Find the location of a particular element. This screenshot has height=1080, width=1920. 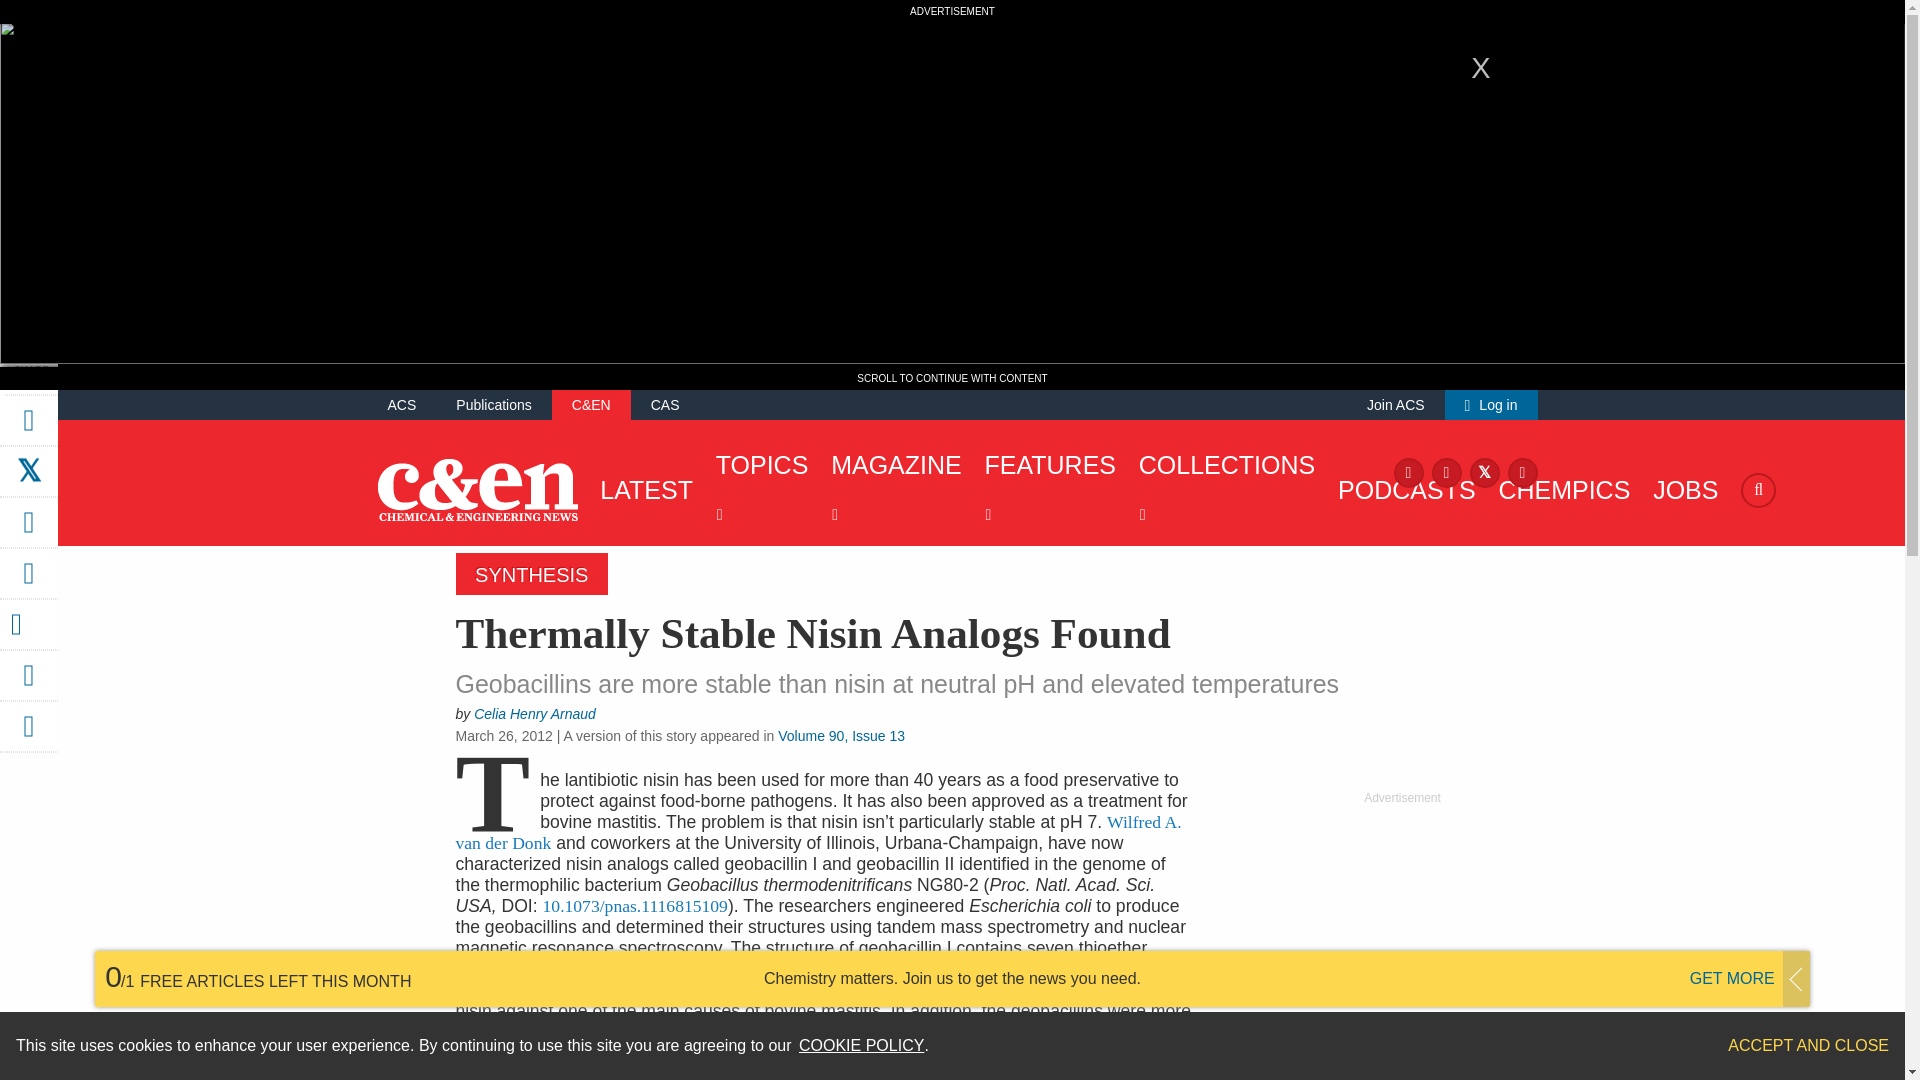

CAS is located at coordinates (664, 404).